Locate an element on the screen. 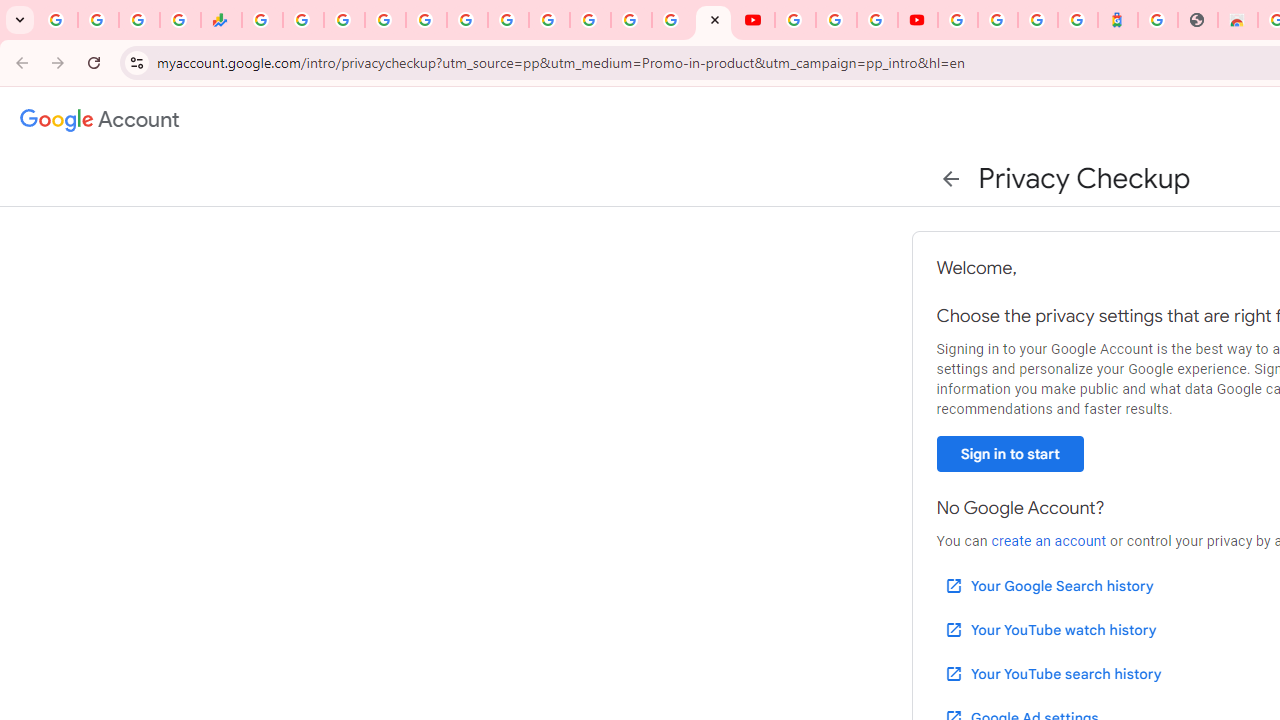  Content Creator Programs & Opportunities - YouTube Creators is located at coordinates (918, 20).